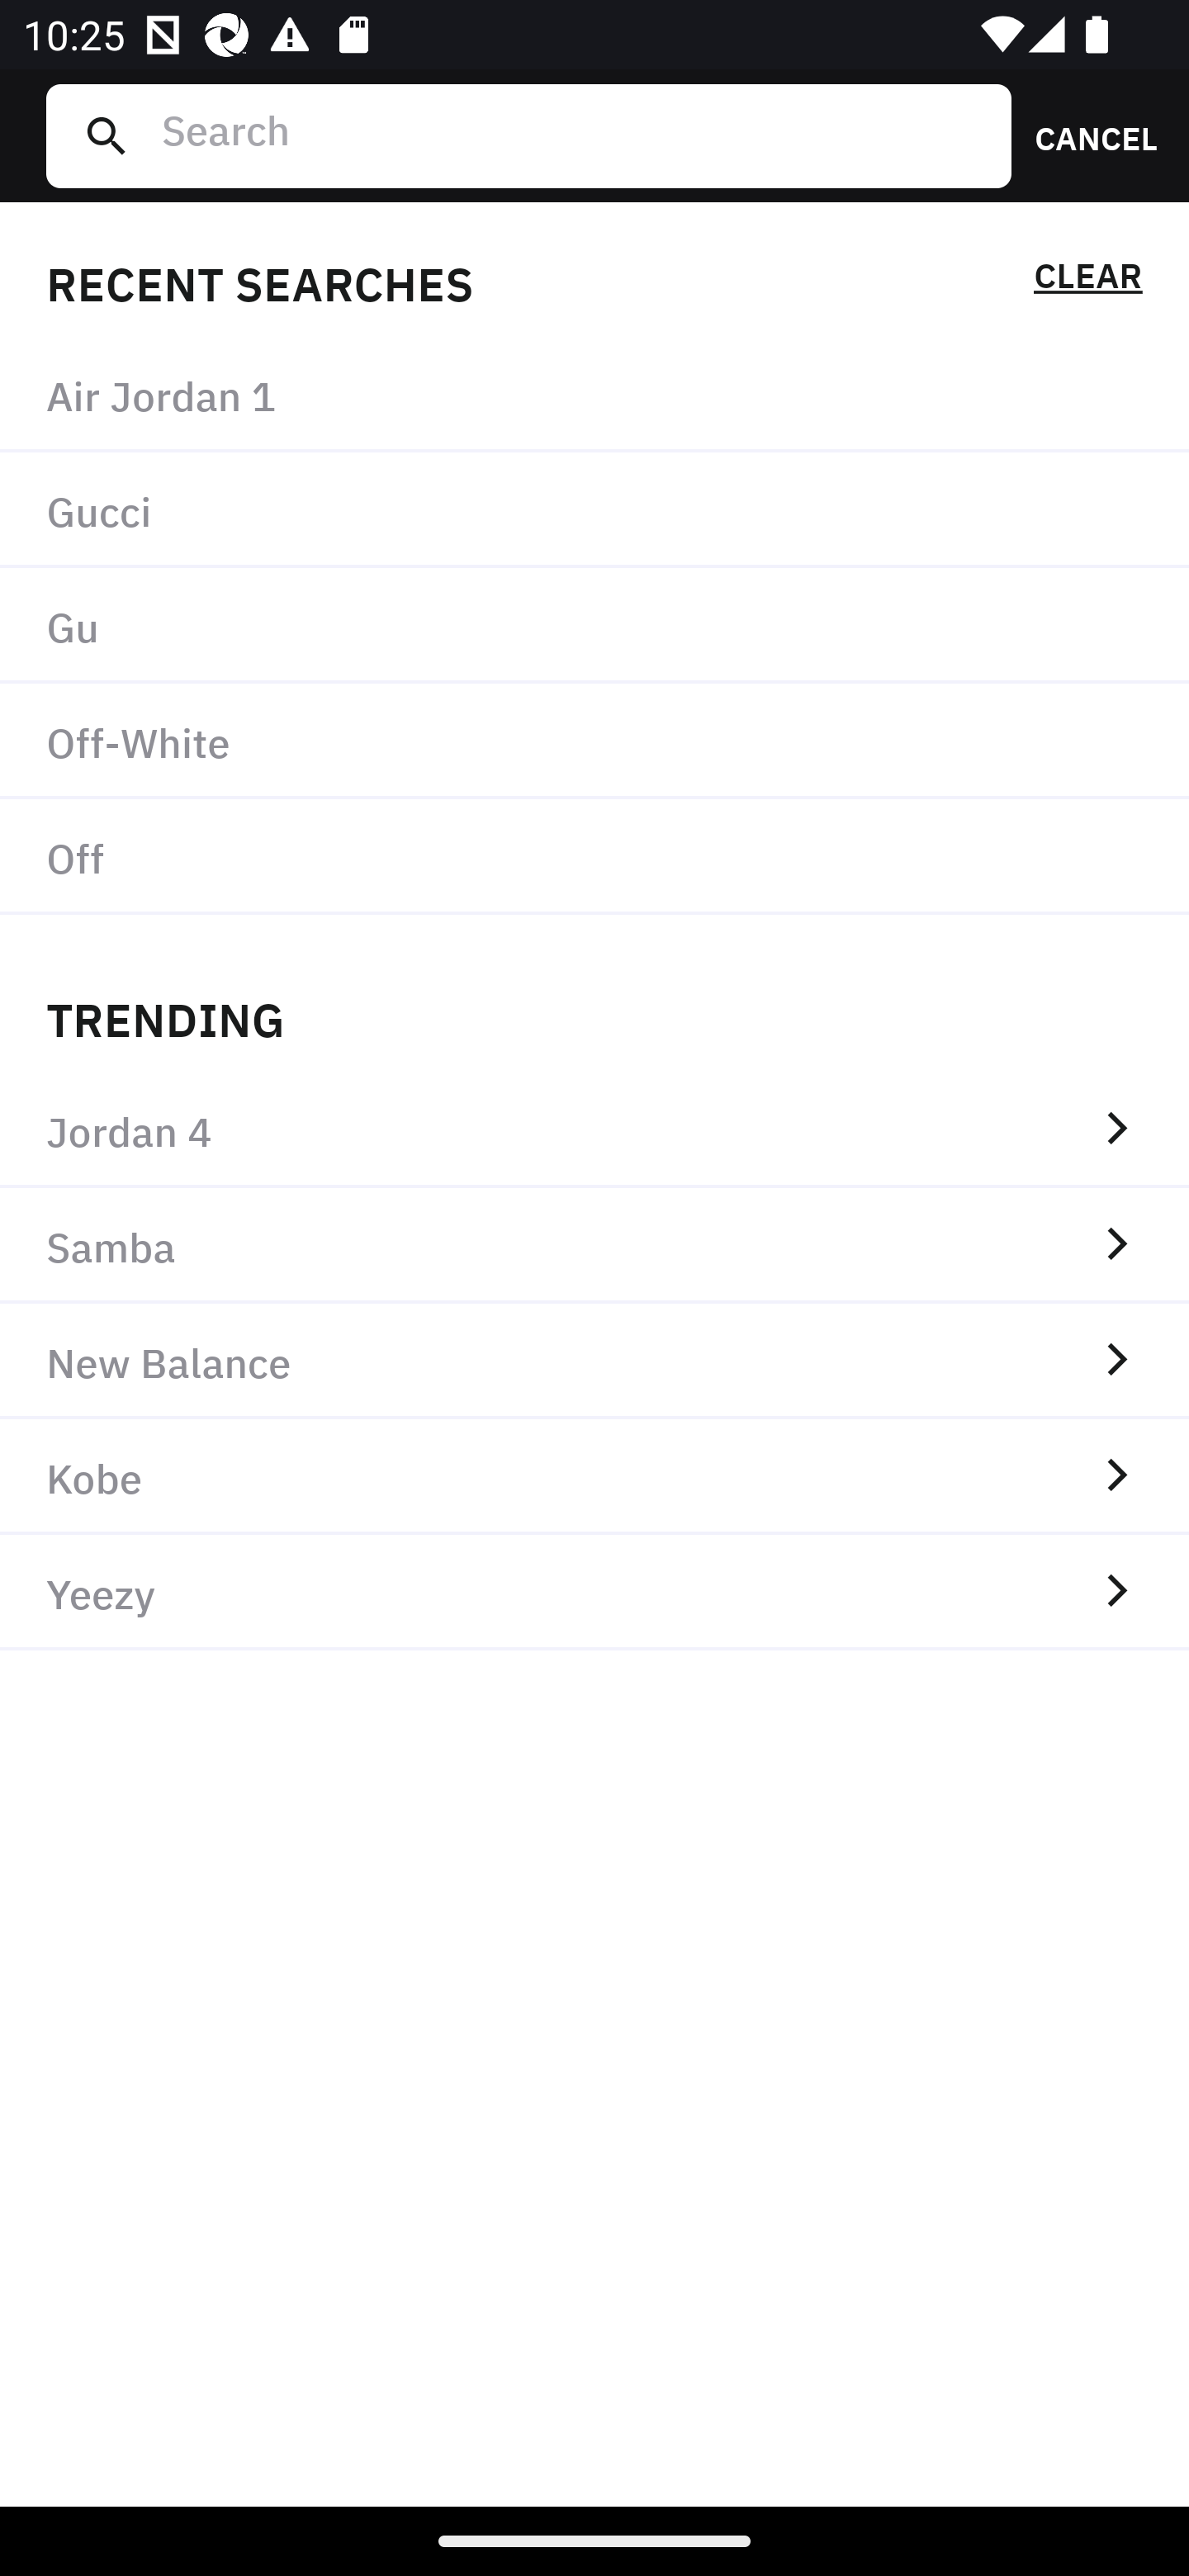  What do you see at coordinates (1087, 281) in the screenshot?
I see `CLEAR` at bounding box center [1087, 281].